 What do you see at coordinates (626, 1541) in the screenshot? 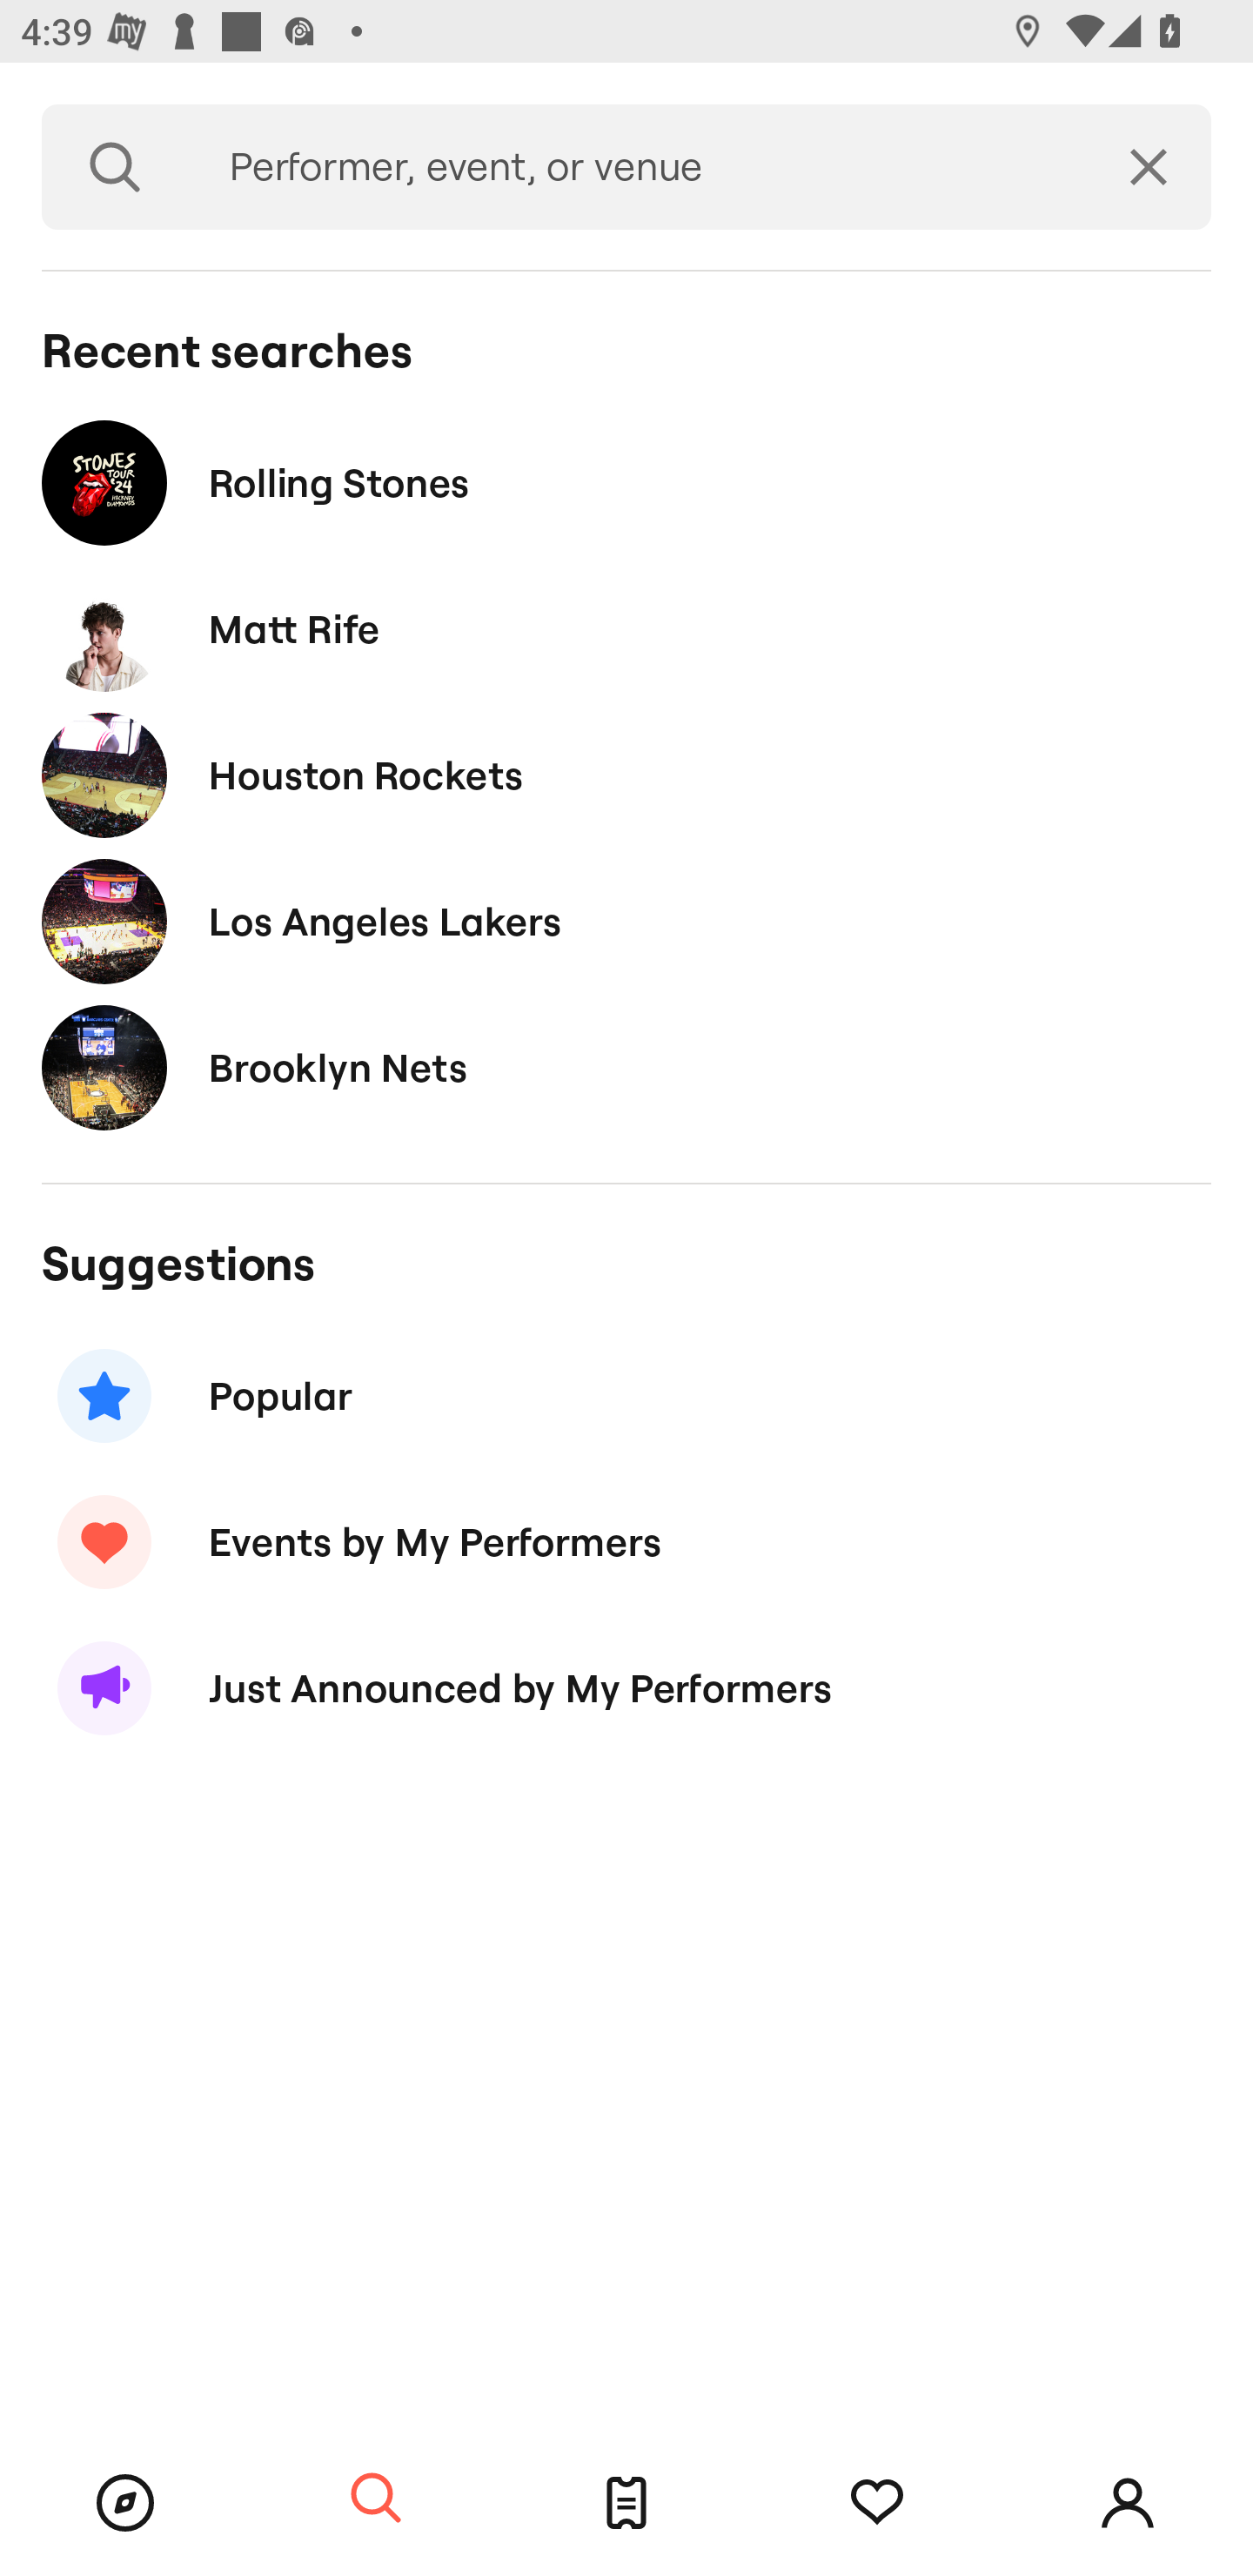
I see `Events by My Performers` at bounding box center [626, 1541].